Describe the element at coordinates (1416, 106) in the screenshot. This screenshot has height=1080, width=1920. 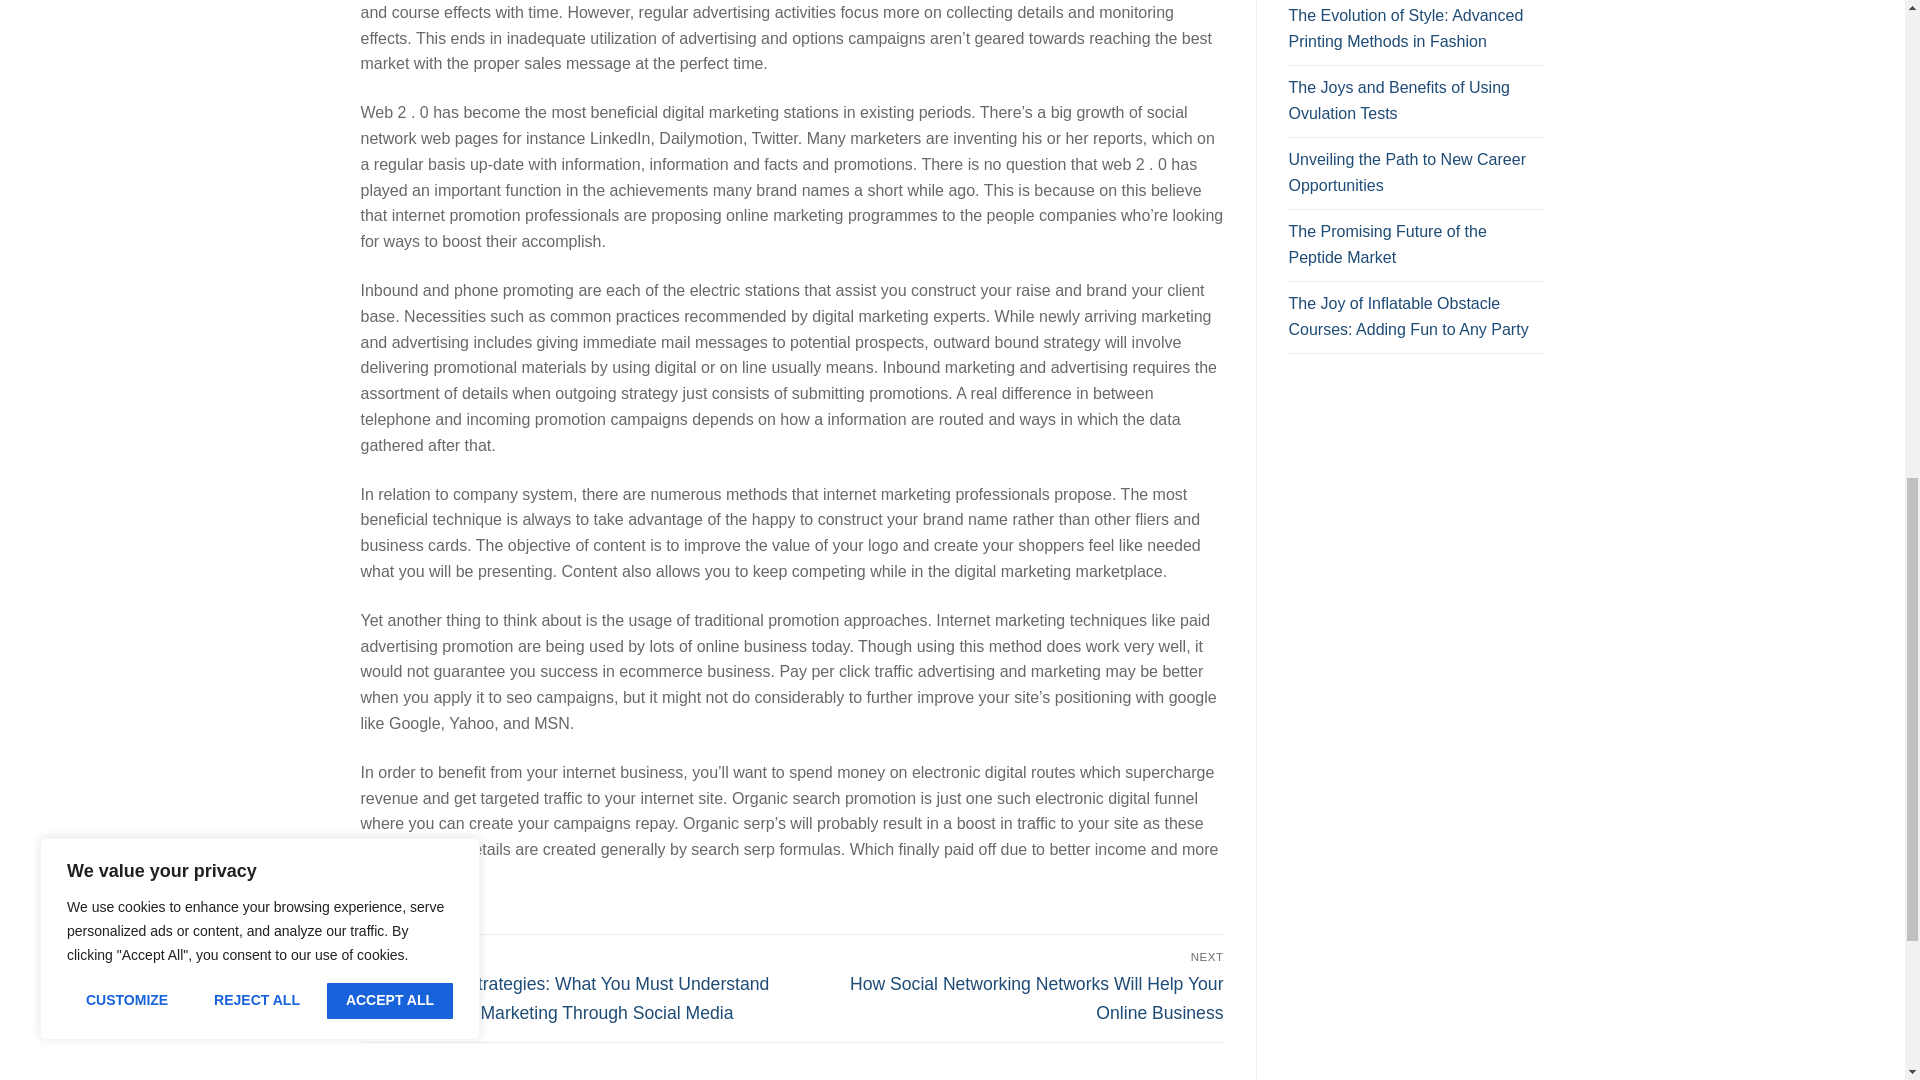
I see `The Joys and Benefits of Using Ovulation Tests` at that location.